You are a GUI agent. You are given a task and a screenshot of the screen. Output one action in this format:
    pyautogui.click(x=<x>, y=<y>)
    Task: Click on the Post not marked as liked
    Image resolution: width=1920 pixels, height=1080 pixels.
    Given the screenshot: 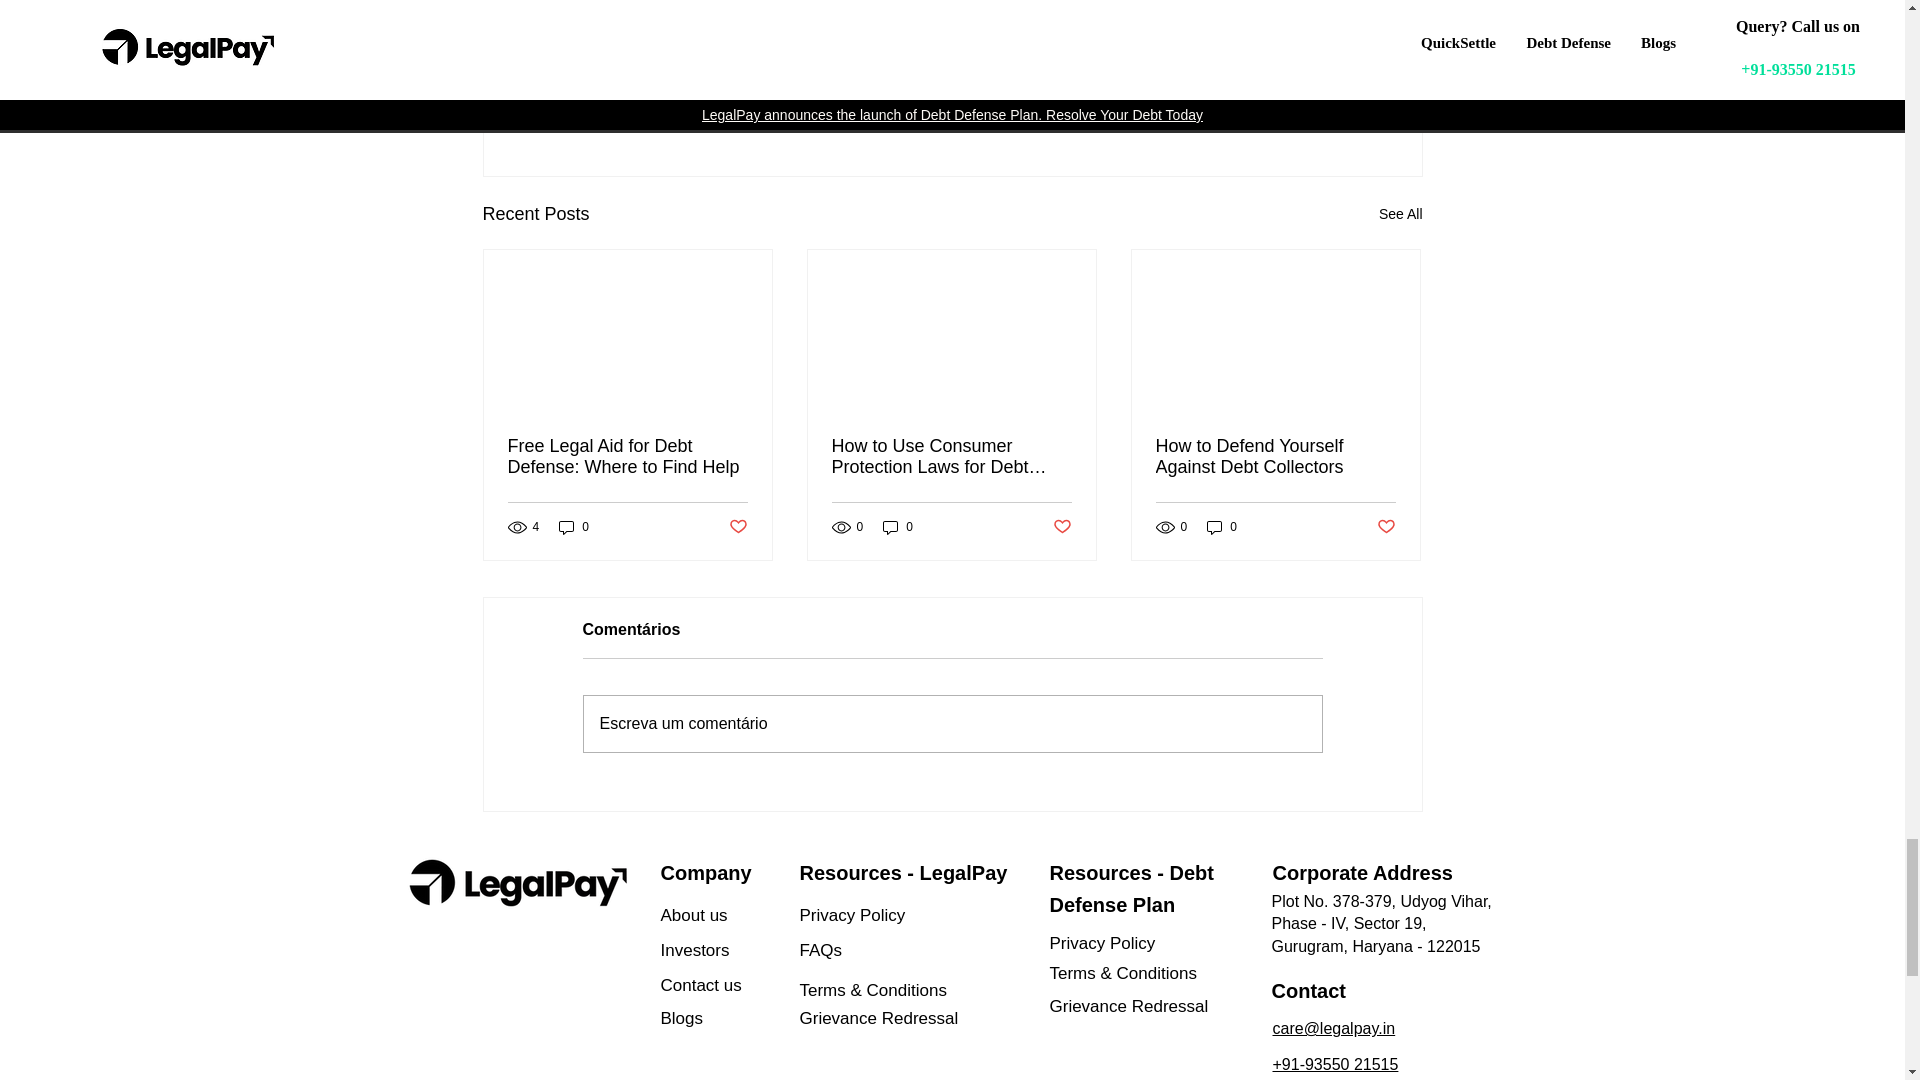 What is the action you would take?
    pyautogui.click(x=896, y=916)
    